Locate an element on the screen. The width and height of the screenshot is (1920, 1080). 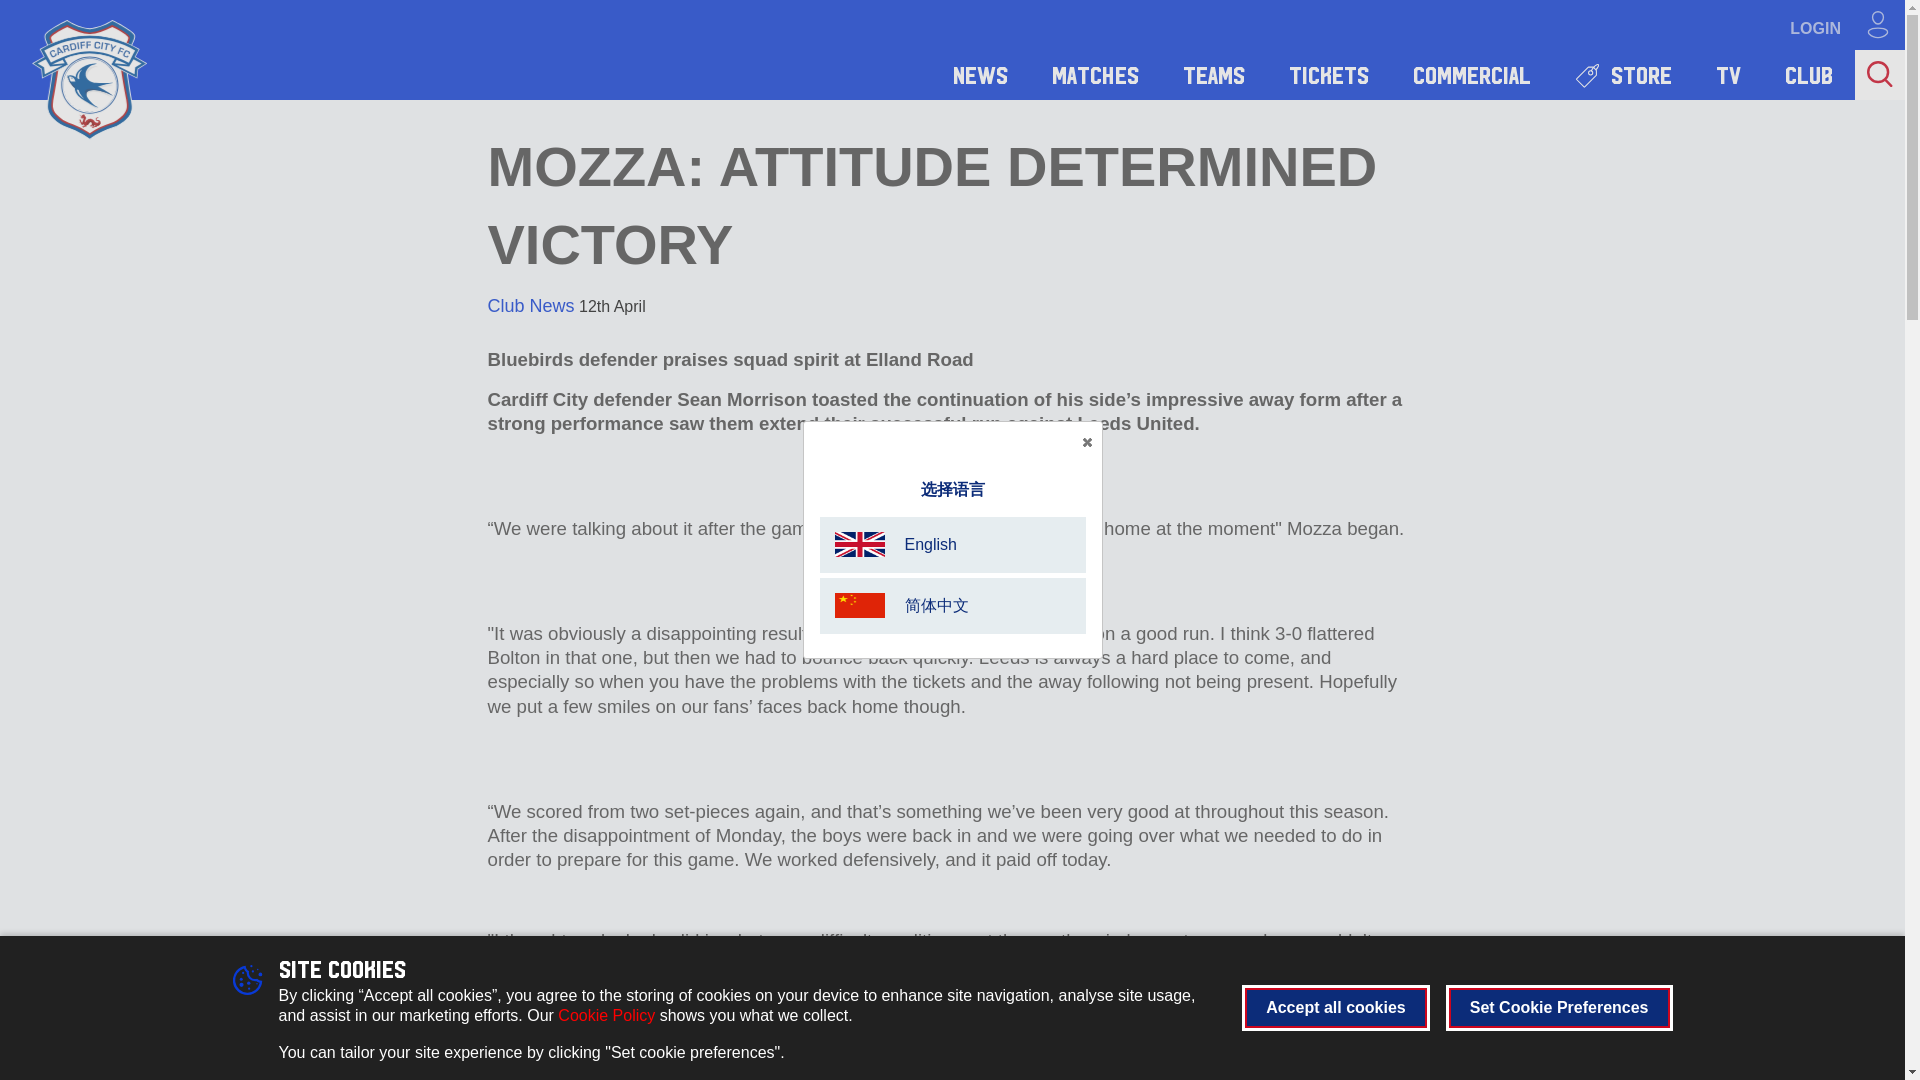
MATCHES is located at coordinates (1095, 74).